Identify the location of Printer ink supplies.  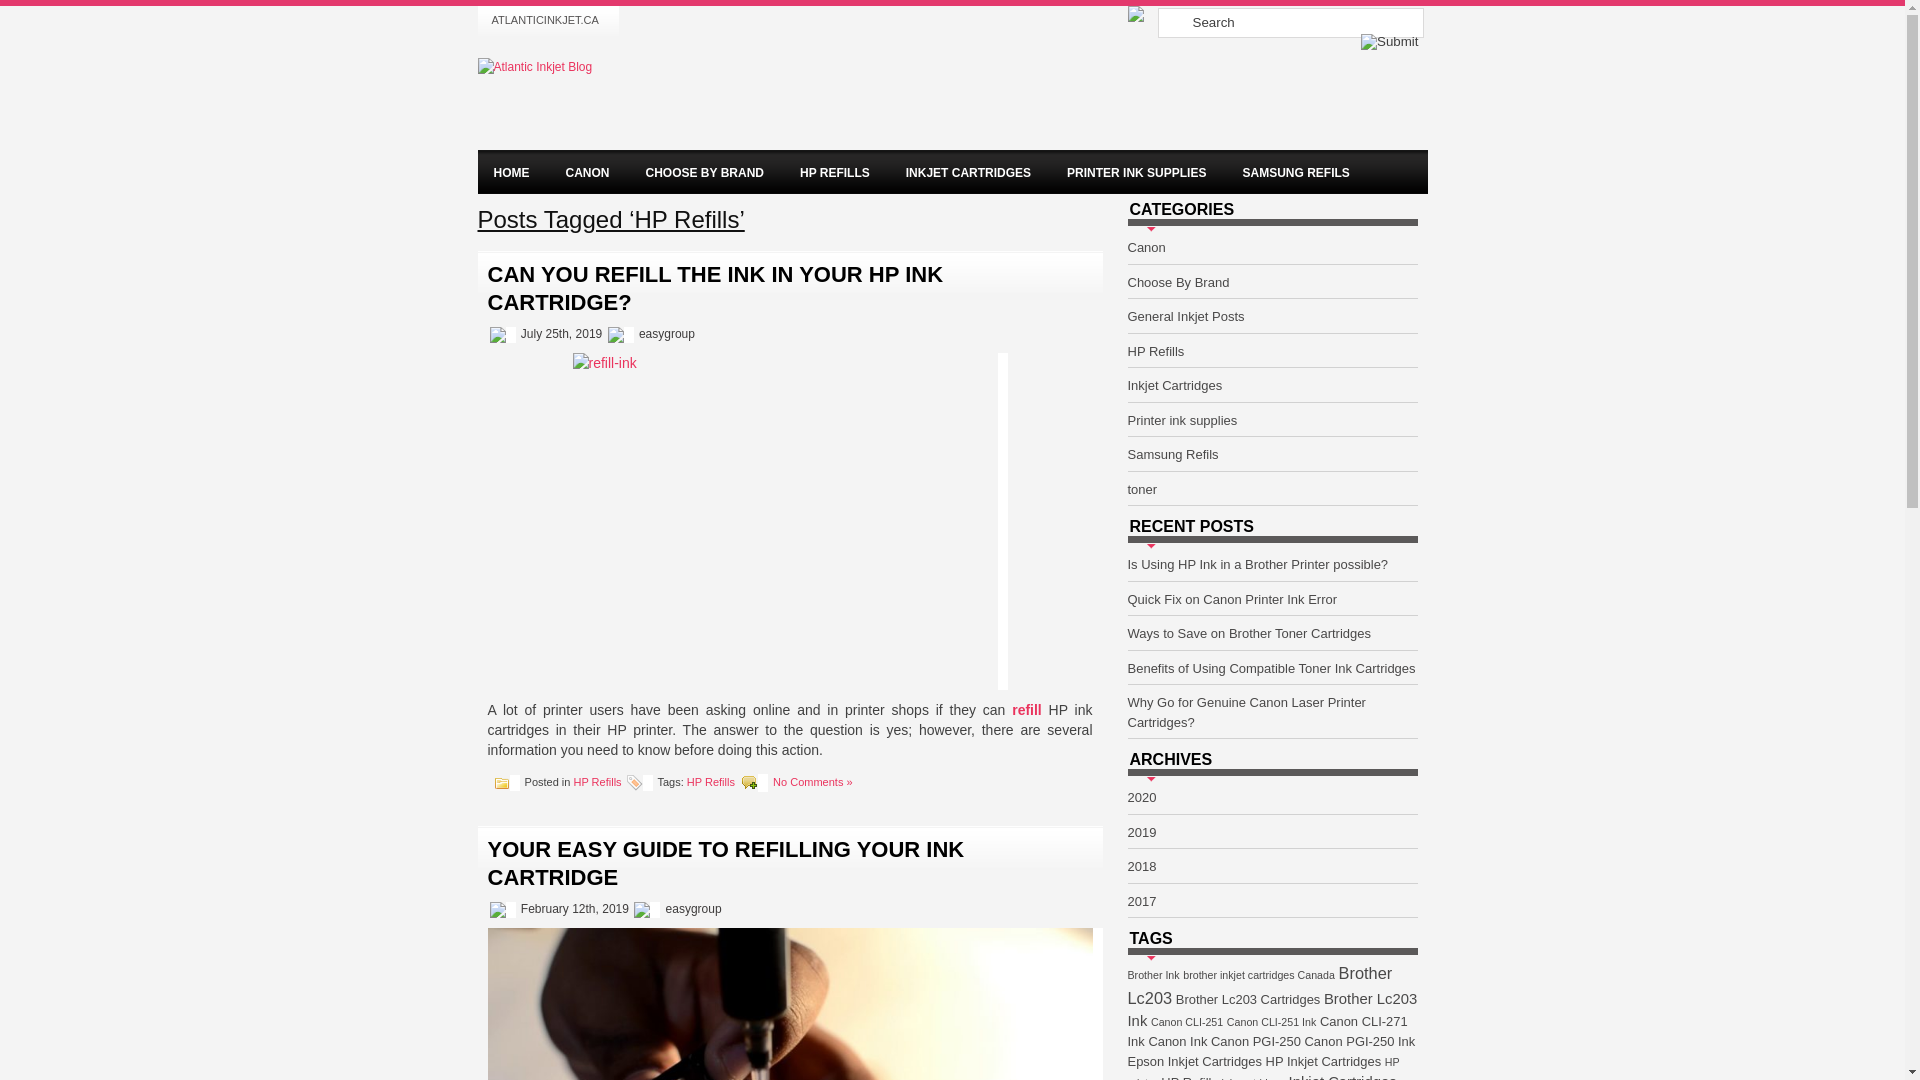
(1183, 420).